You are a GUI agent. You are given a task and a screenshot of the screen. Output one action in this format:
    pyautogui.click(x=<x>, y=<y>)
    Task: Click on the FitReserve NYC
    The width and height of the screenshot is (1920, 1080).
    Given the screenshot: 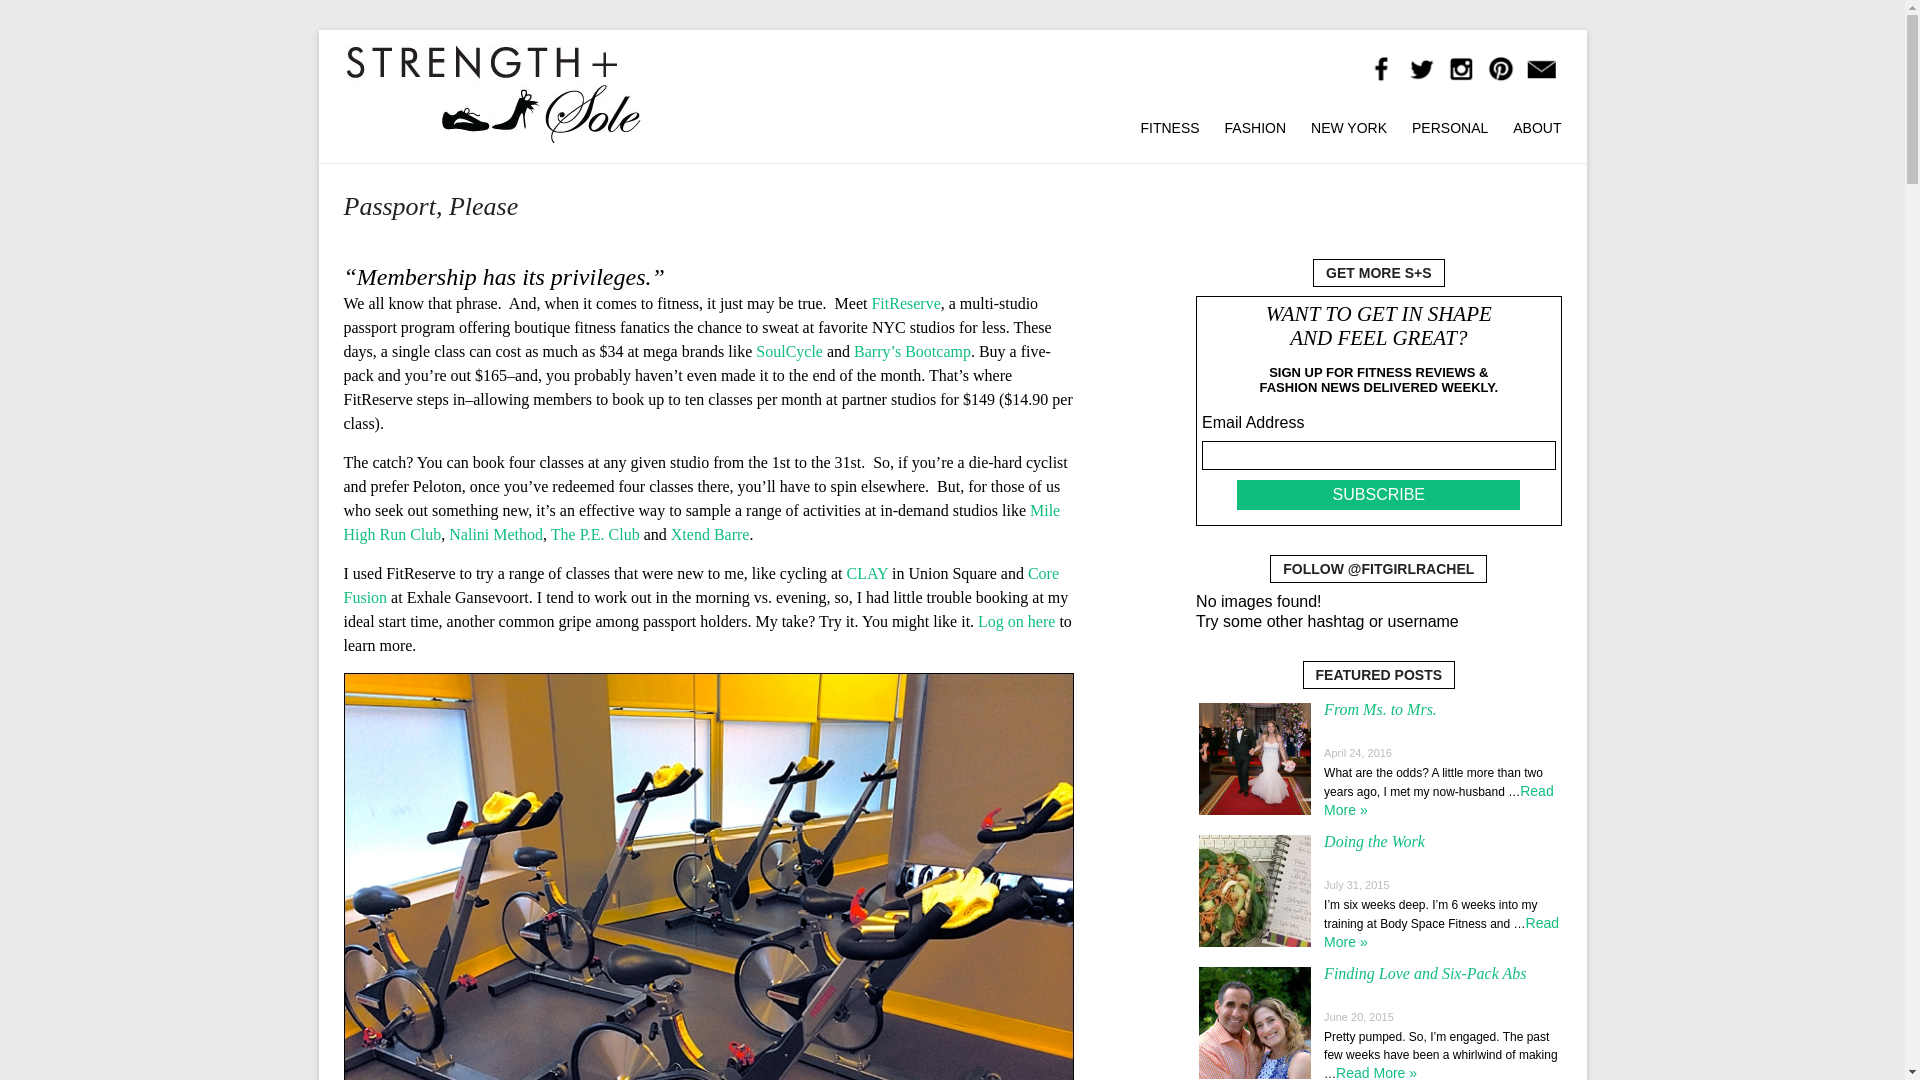 What is the action you would take?
    pyautogui.click(x=1016, y=621)
    